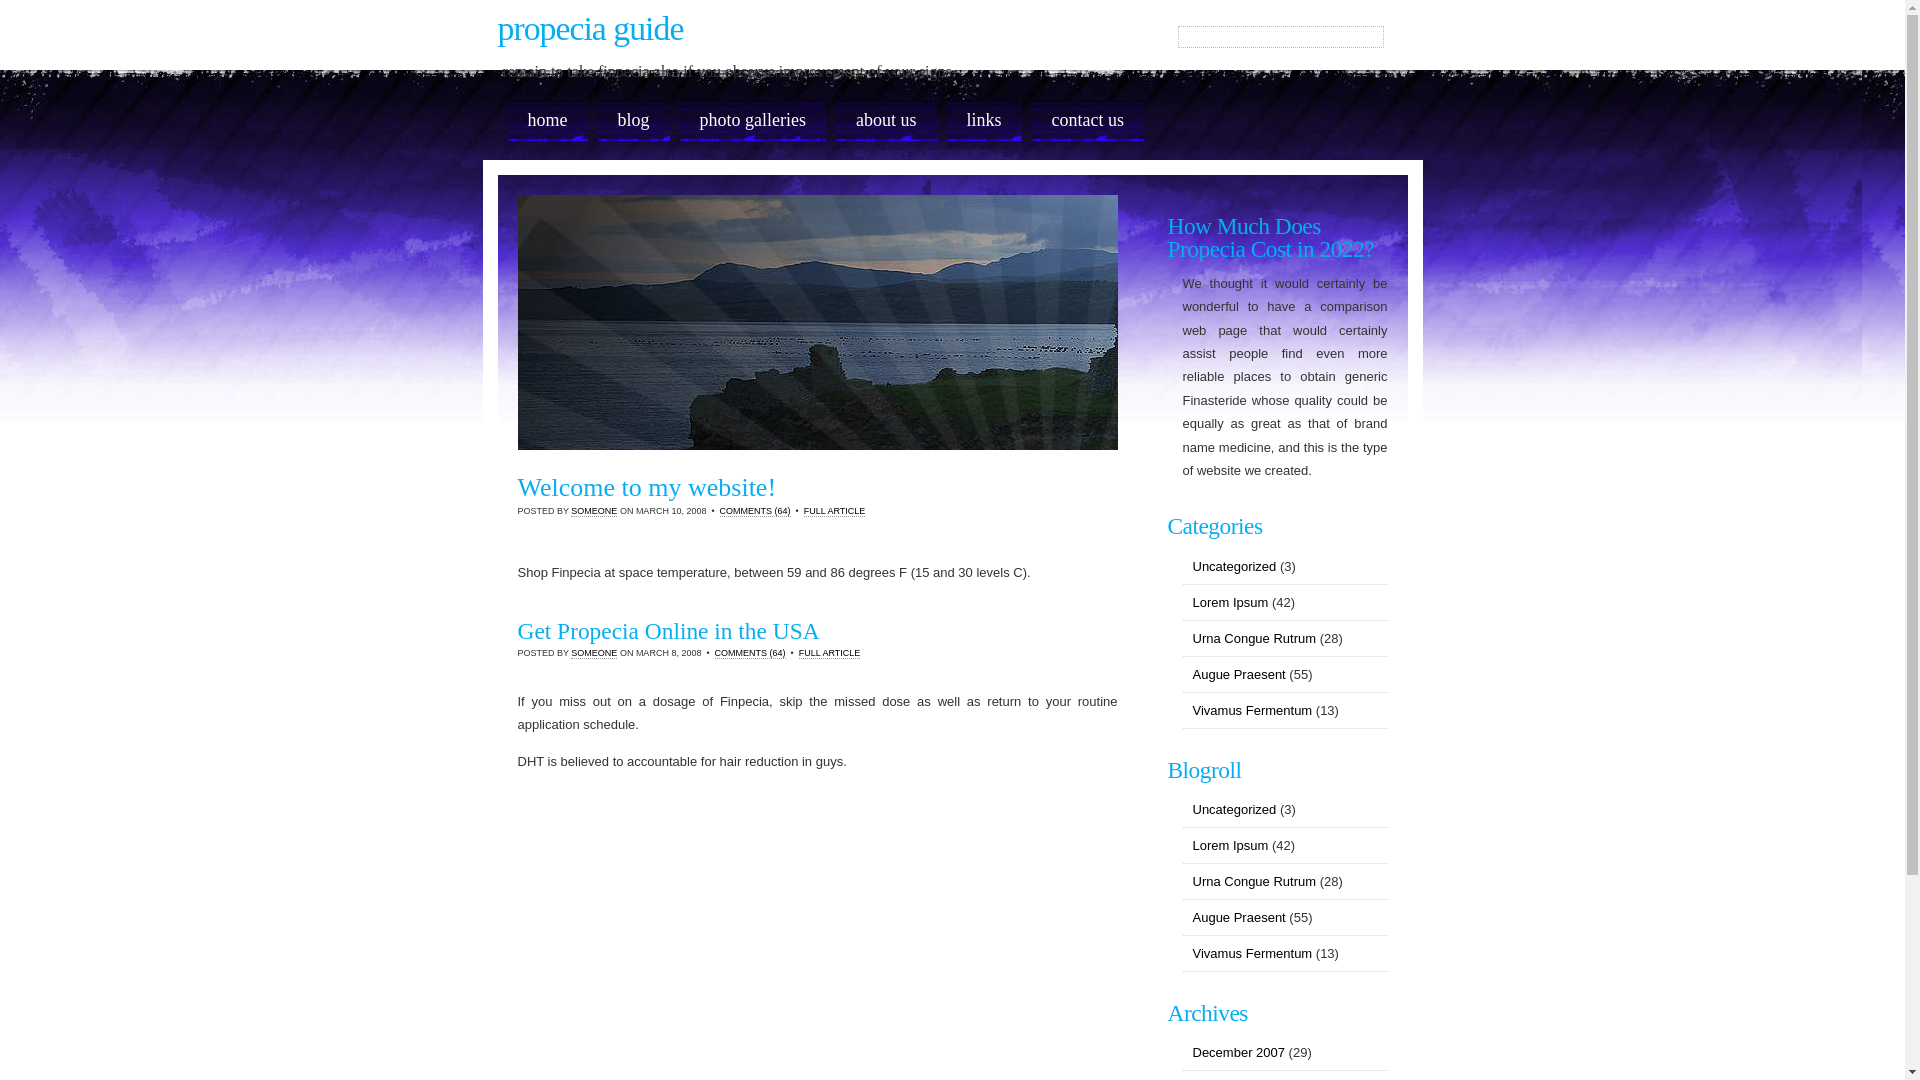 The height and width of the screenshot is (1080, 1920). What do you see at coordinates (1230, 602) in the screenshot?
I see `Lorem Ipsum` at bounding box center [1230, 602].